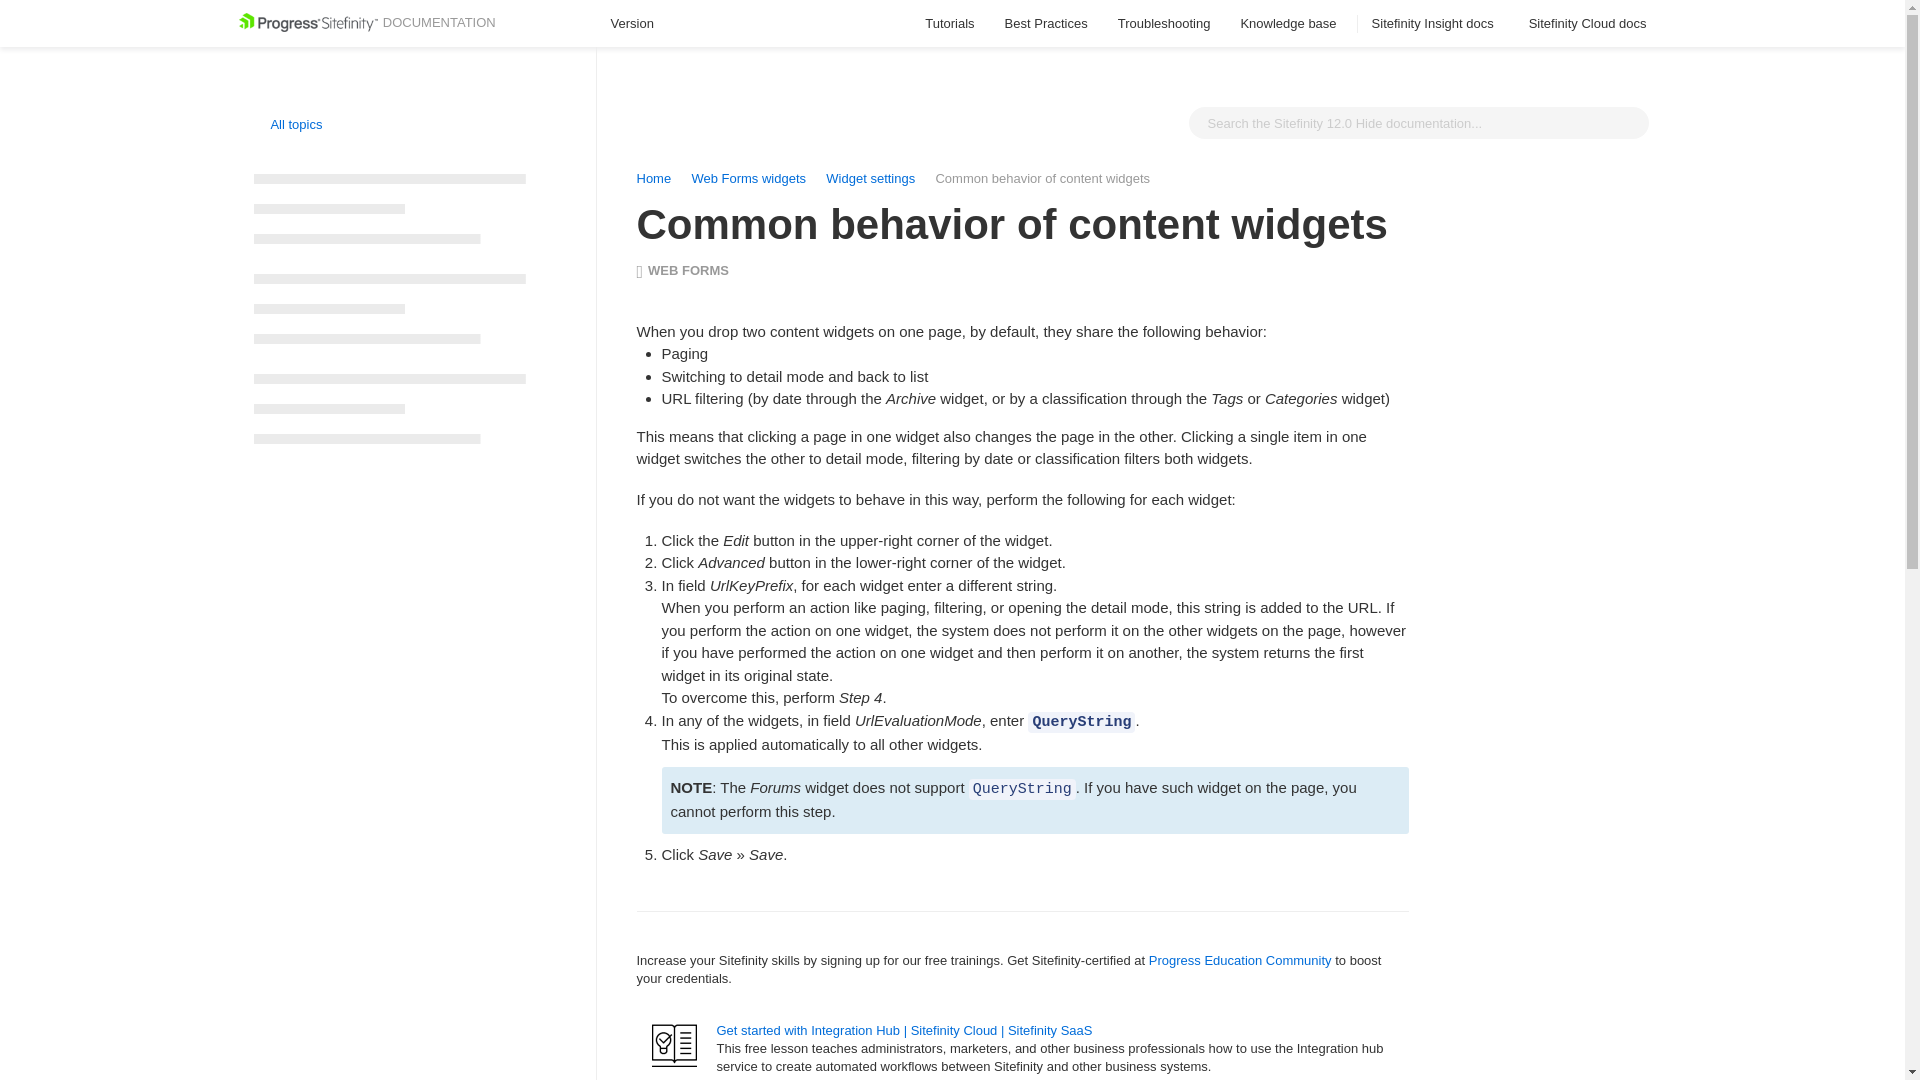  Describe the element at coordinates (366, 22) in the screenshot. I see `DOCUMENTATION` at that location.